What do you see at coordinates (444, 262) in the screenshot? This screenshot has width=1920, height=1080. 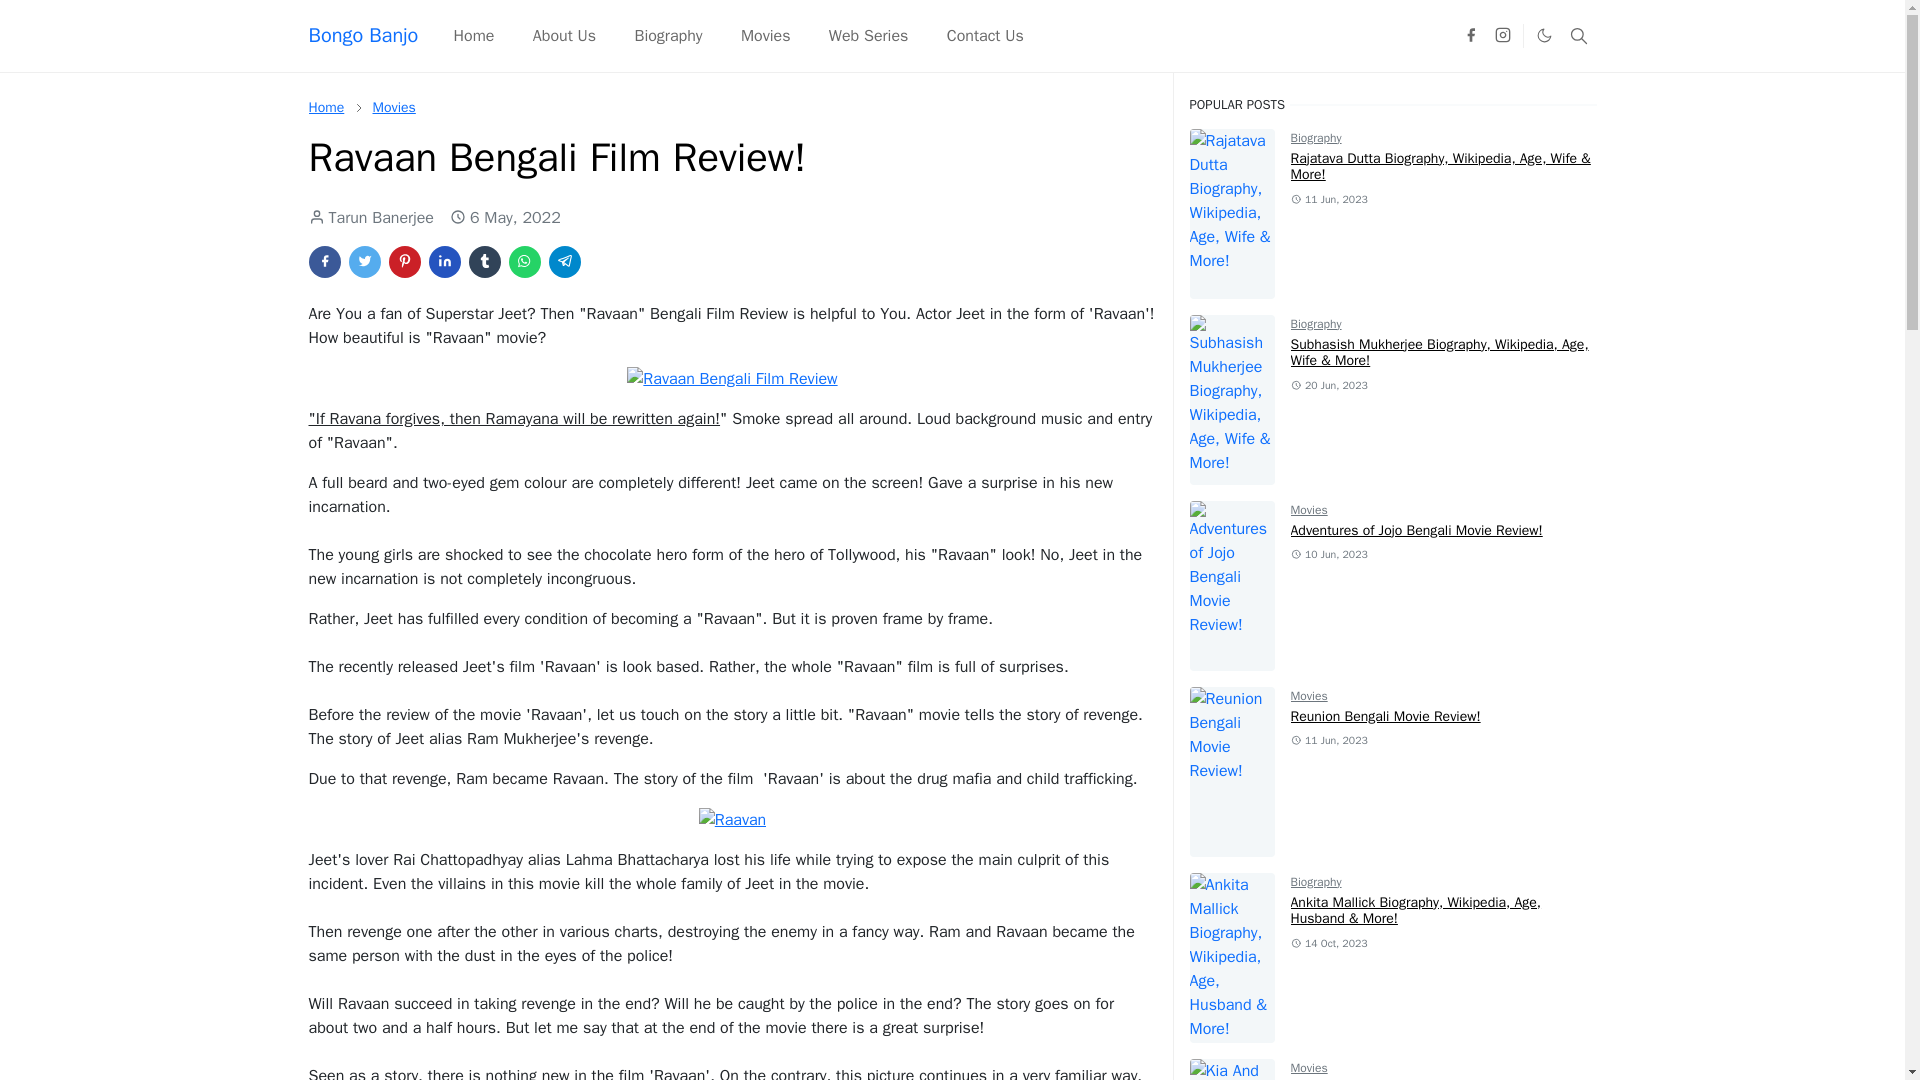 I see `Linkedin Share` at bounding box center [444, 262].